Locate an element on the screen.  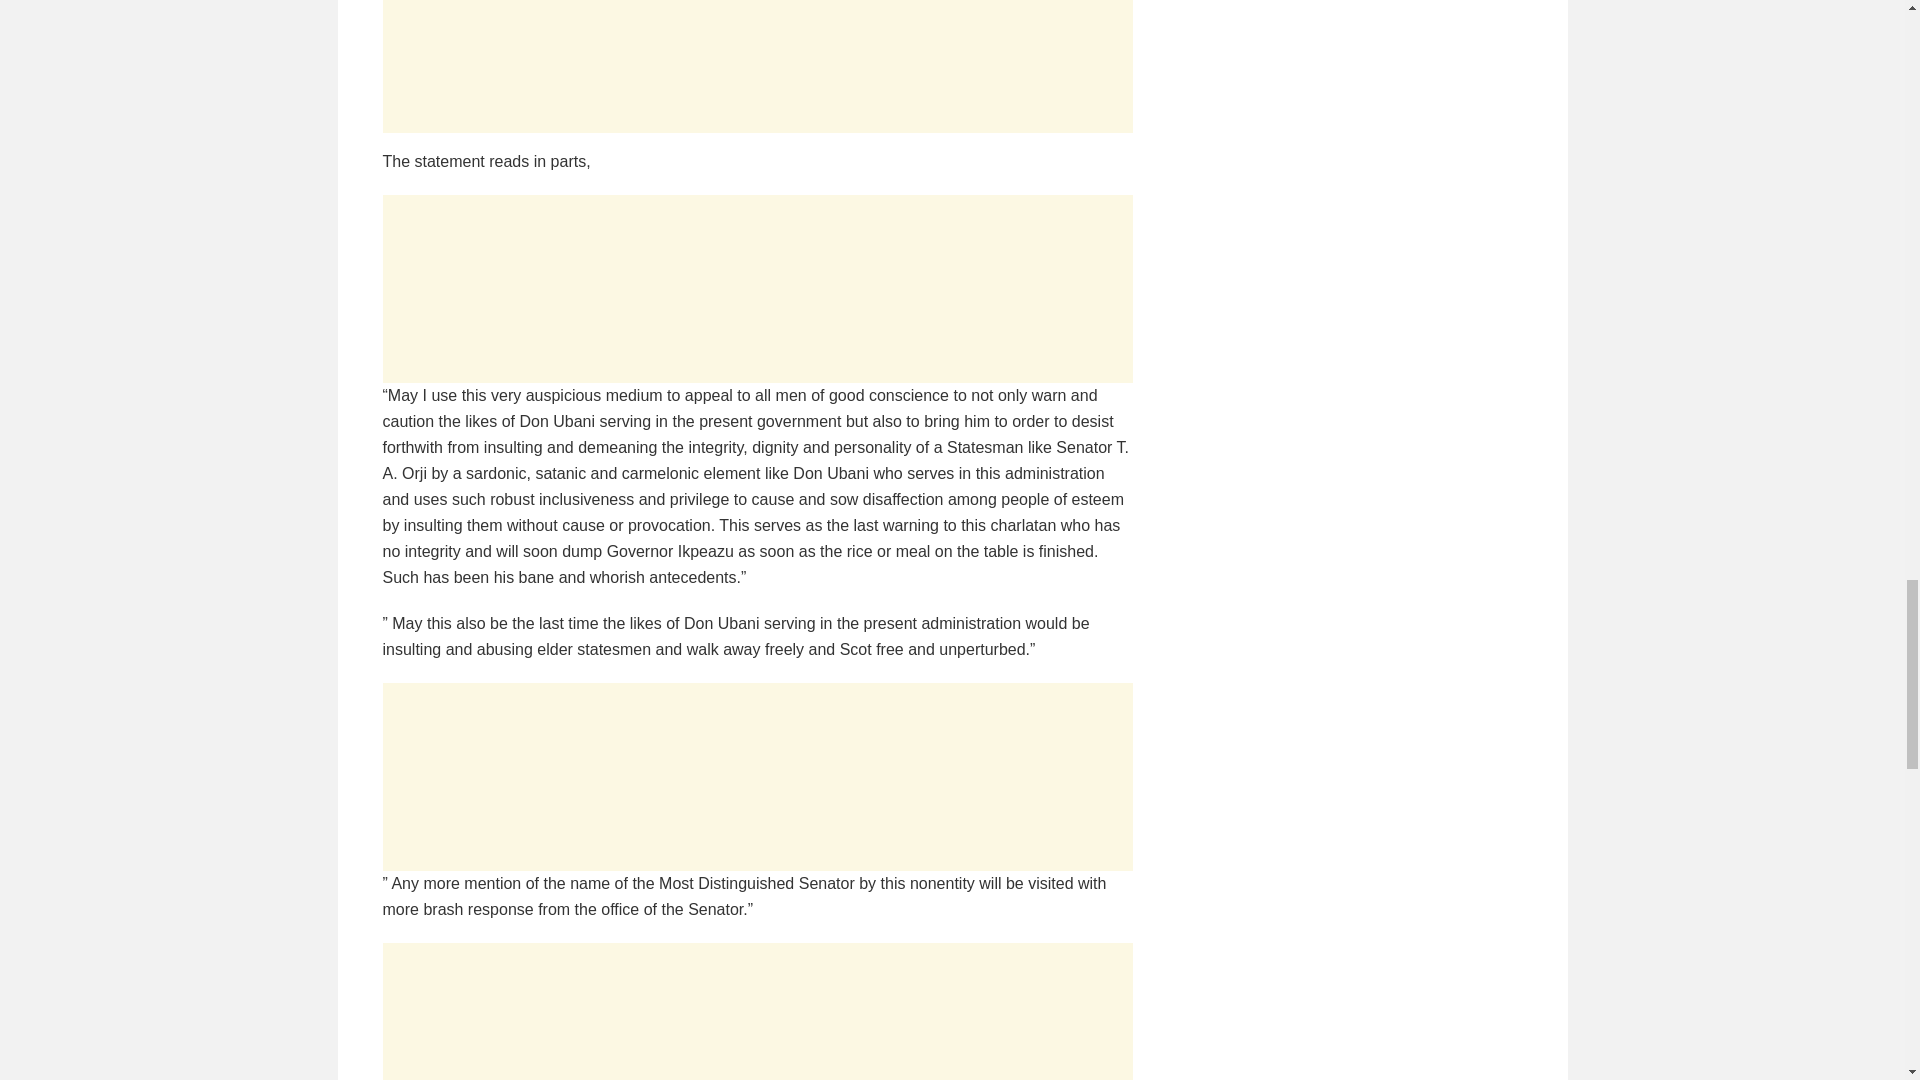
Advertisement is located at coordinates (757, 66).